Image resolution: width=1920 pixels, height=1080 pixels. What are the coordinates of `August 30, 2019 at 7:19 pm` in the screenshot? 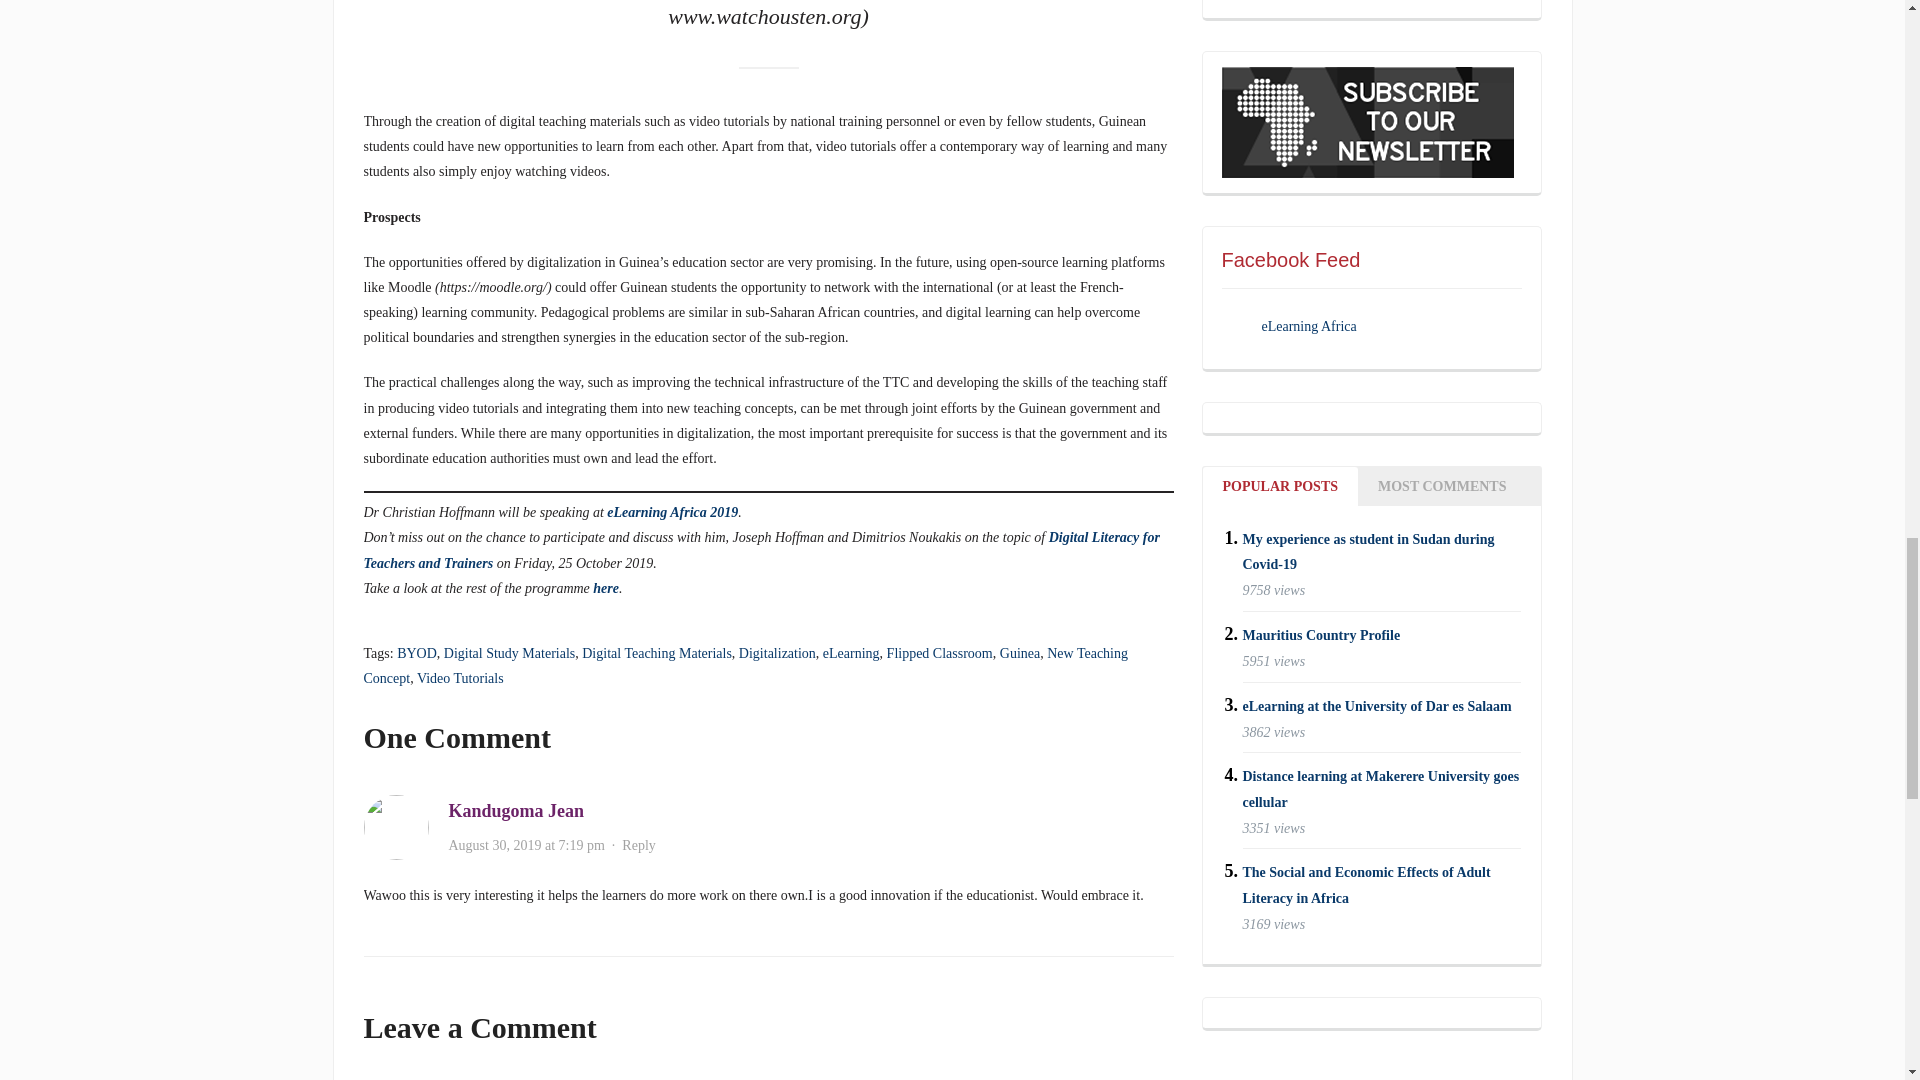 It's located at (526, 846).